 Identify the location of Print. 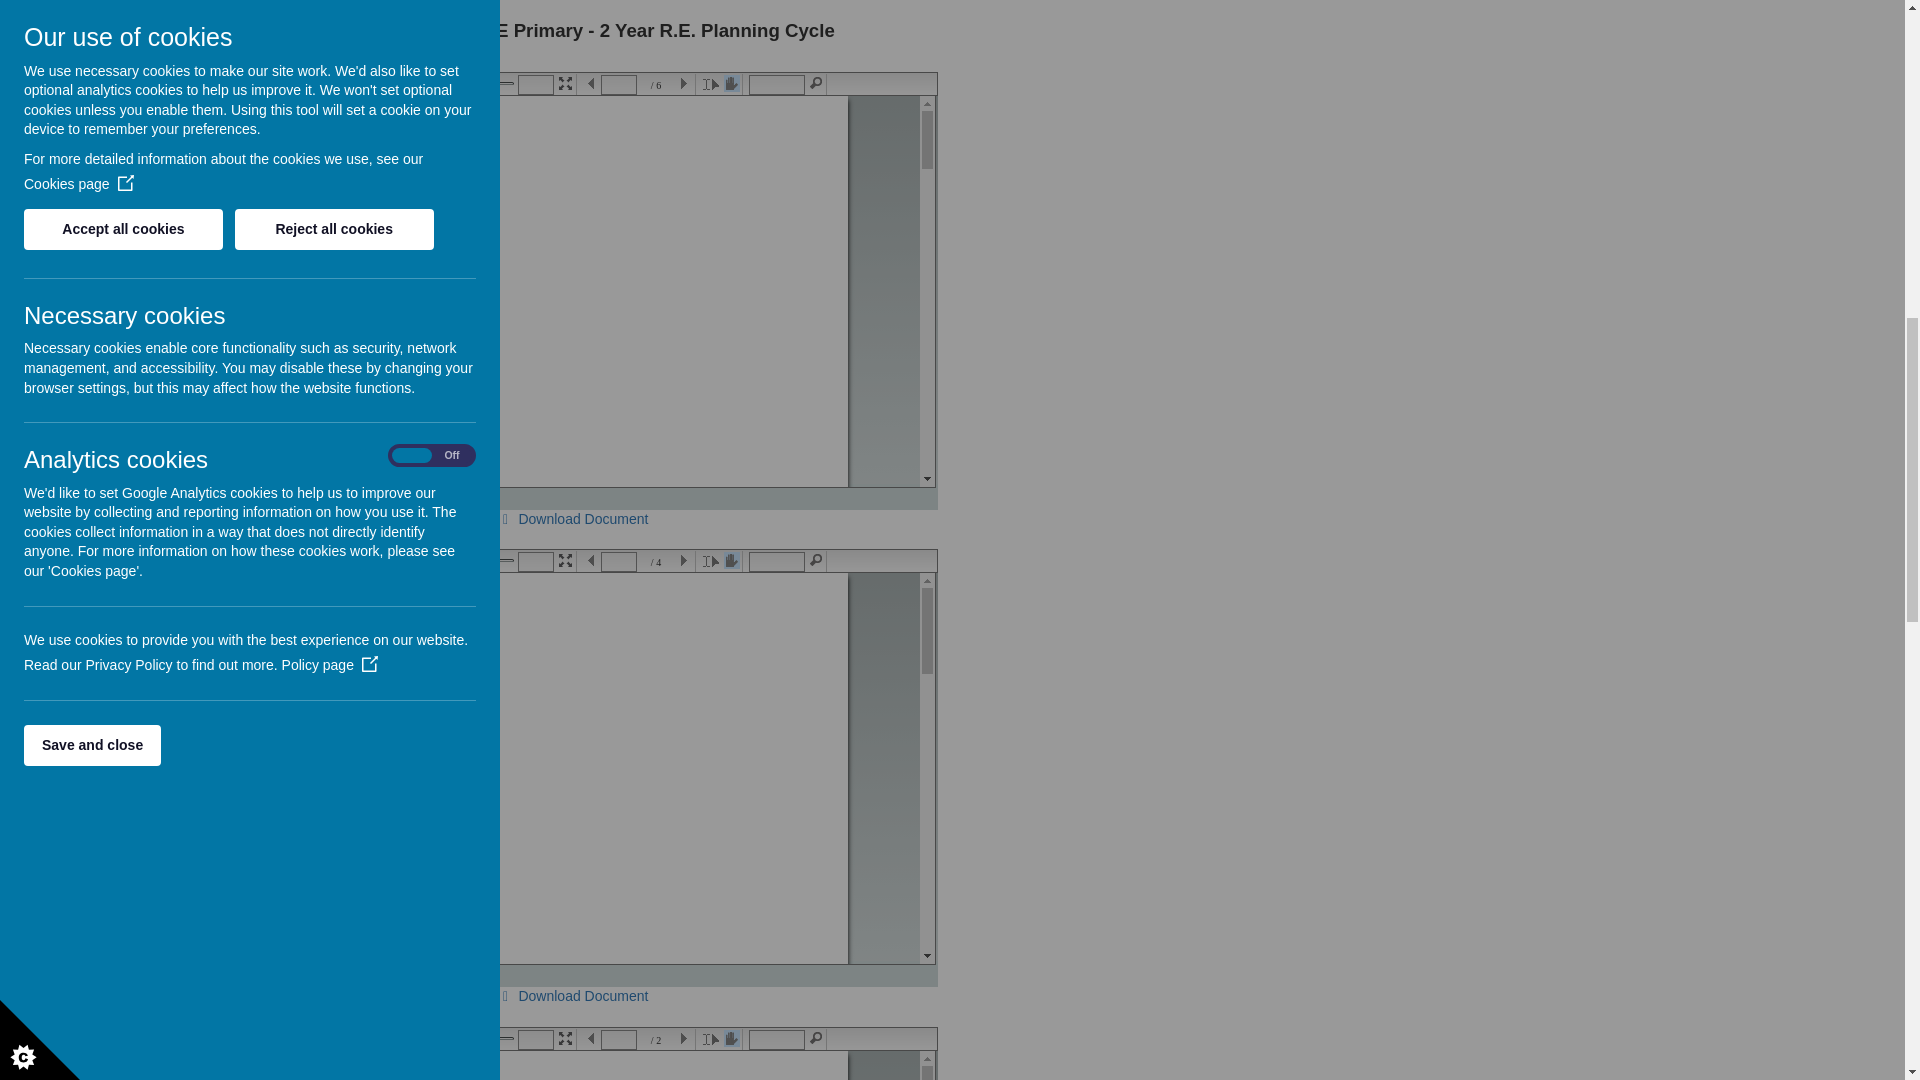
(240, 83).